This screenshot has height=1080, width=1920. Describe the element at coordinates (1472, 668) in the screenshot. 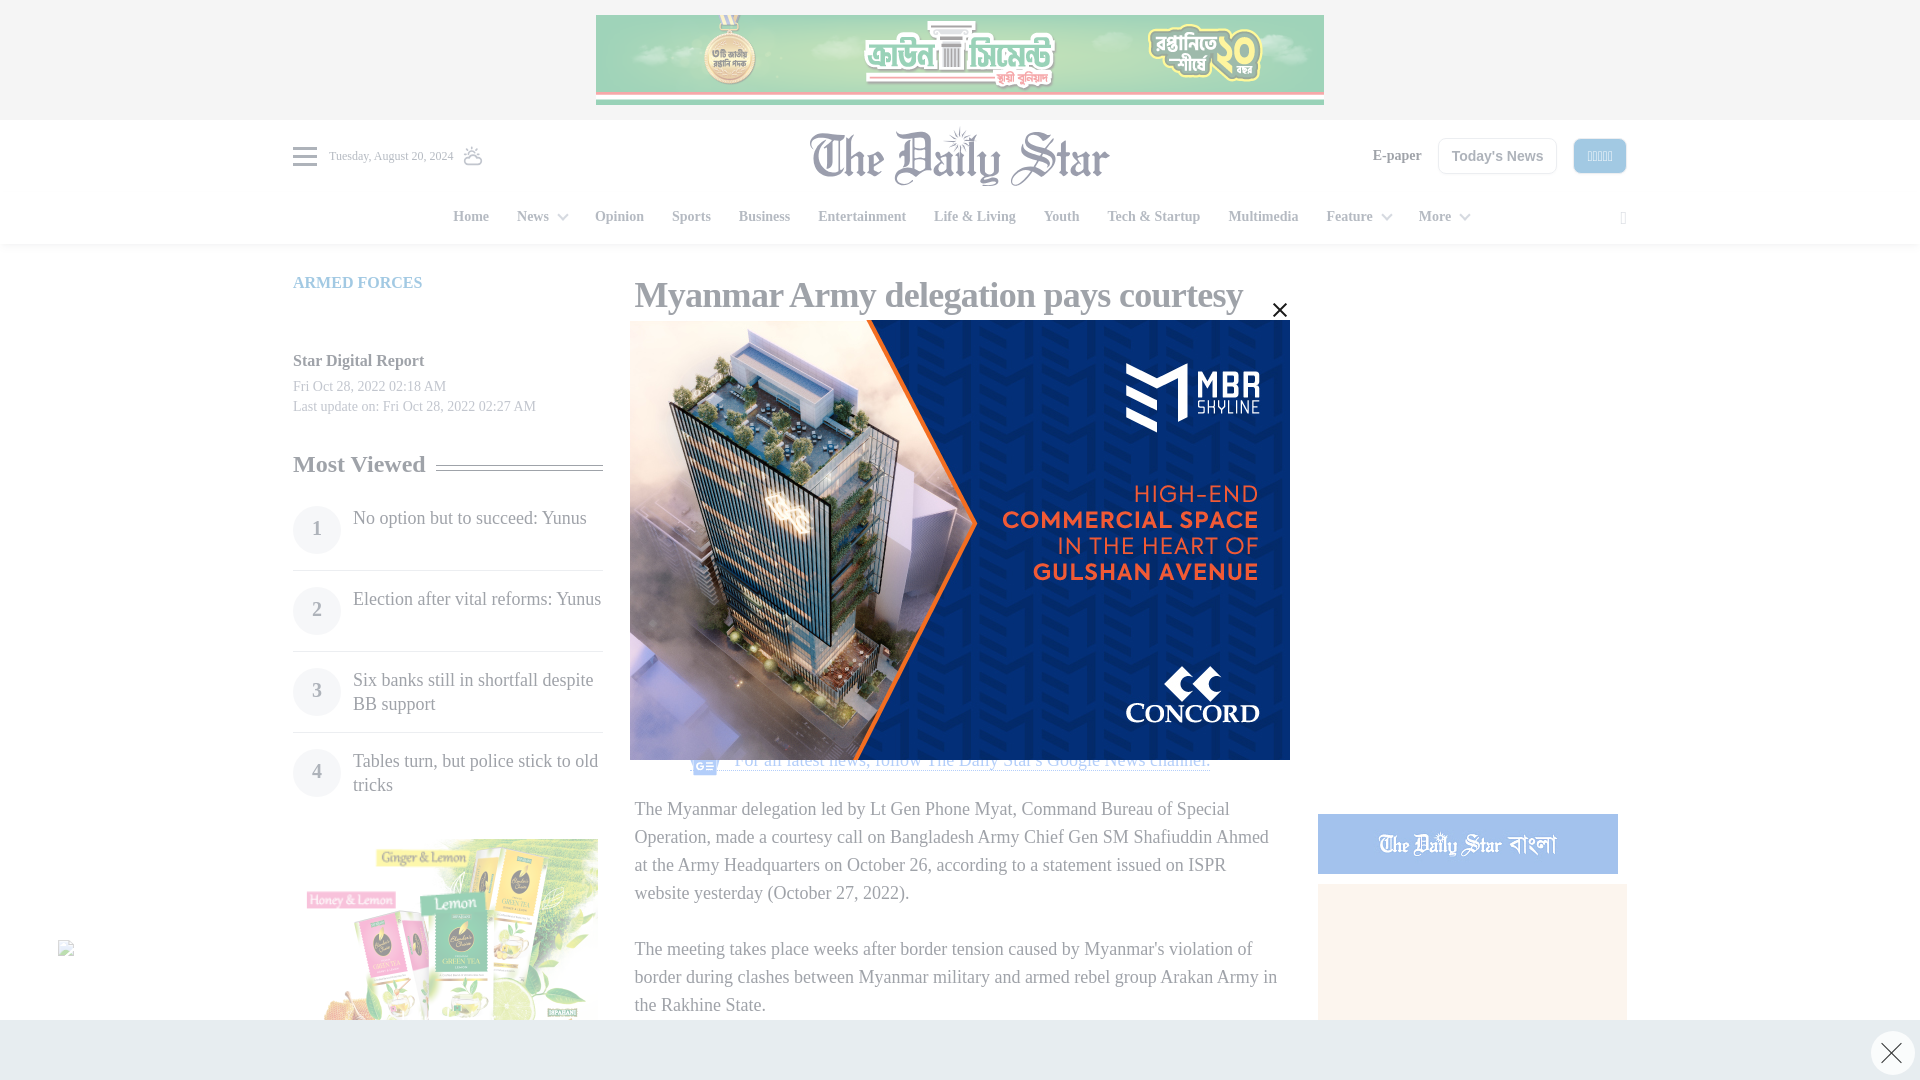

I see `3rd party ad content` at that location.